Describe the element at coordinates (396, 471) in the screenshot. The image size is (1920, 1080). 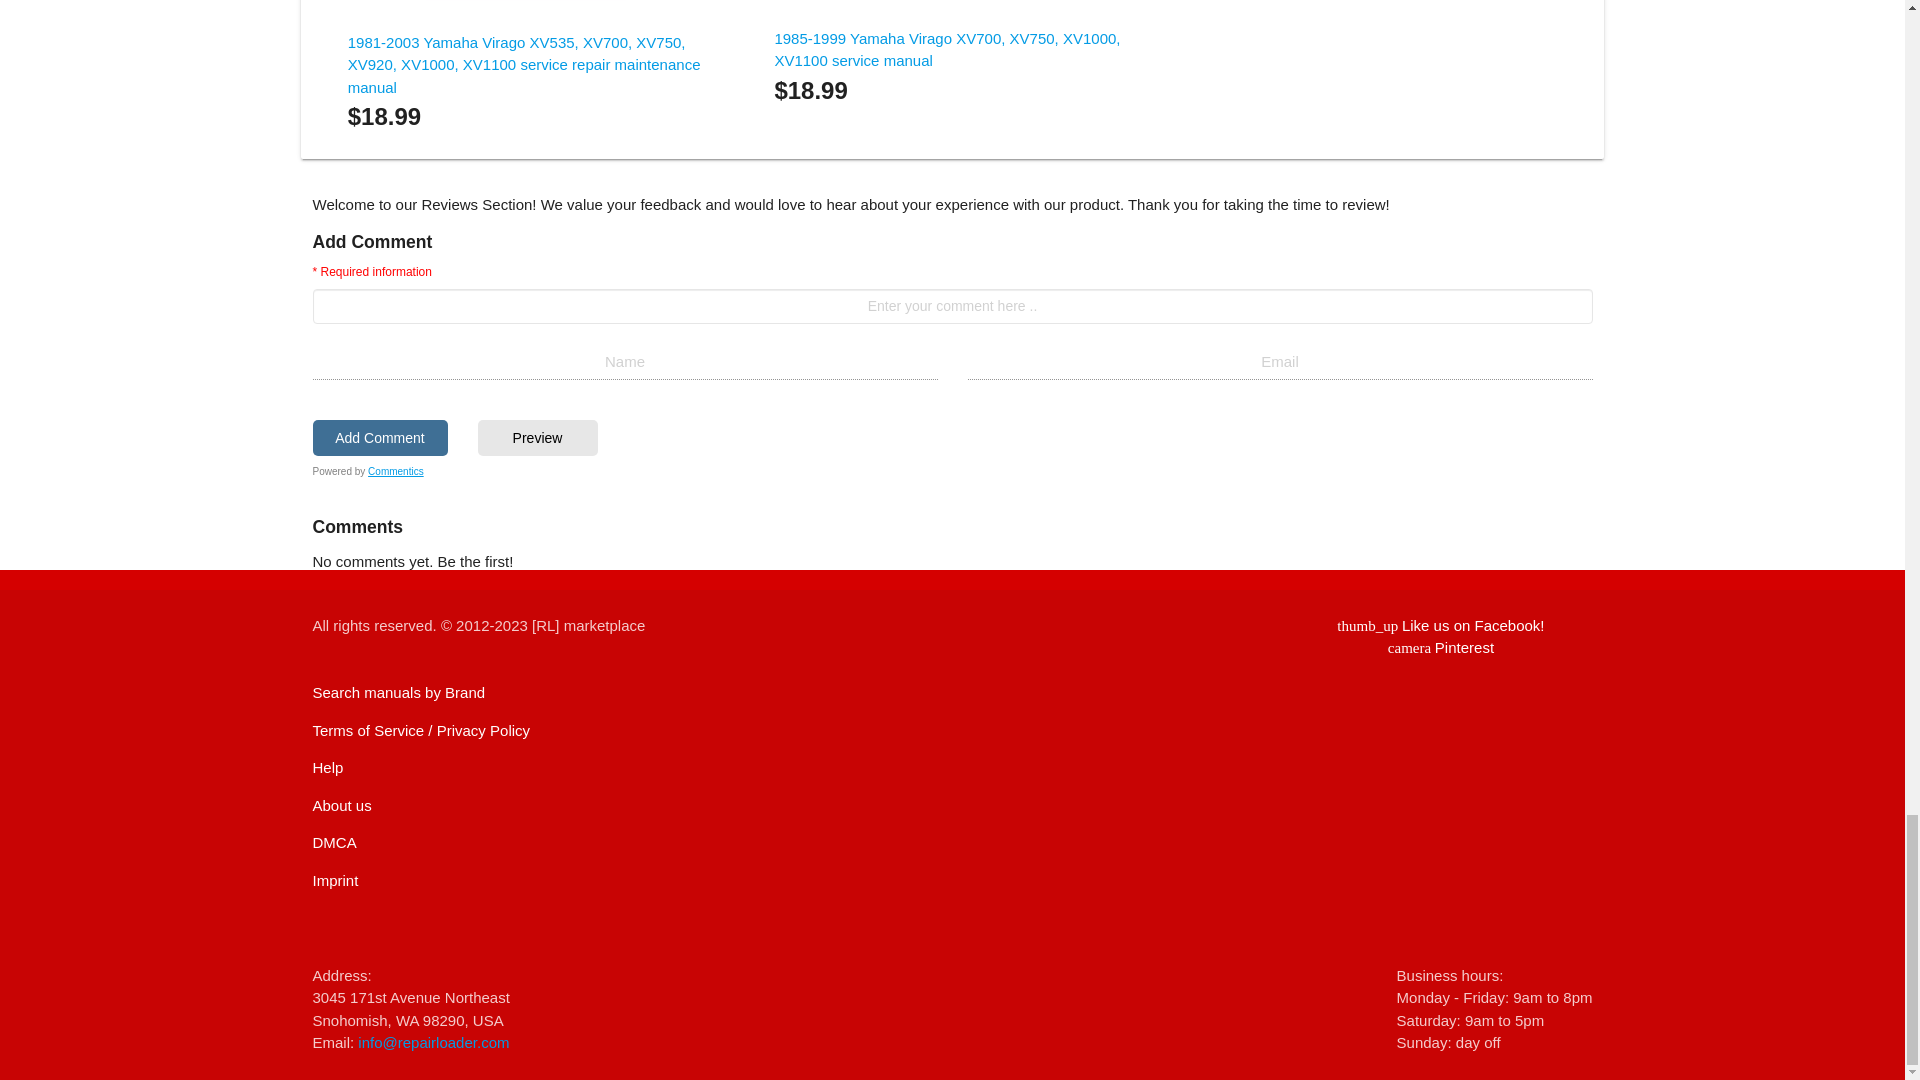
I see `Commentics` at that location.